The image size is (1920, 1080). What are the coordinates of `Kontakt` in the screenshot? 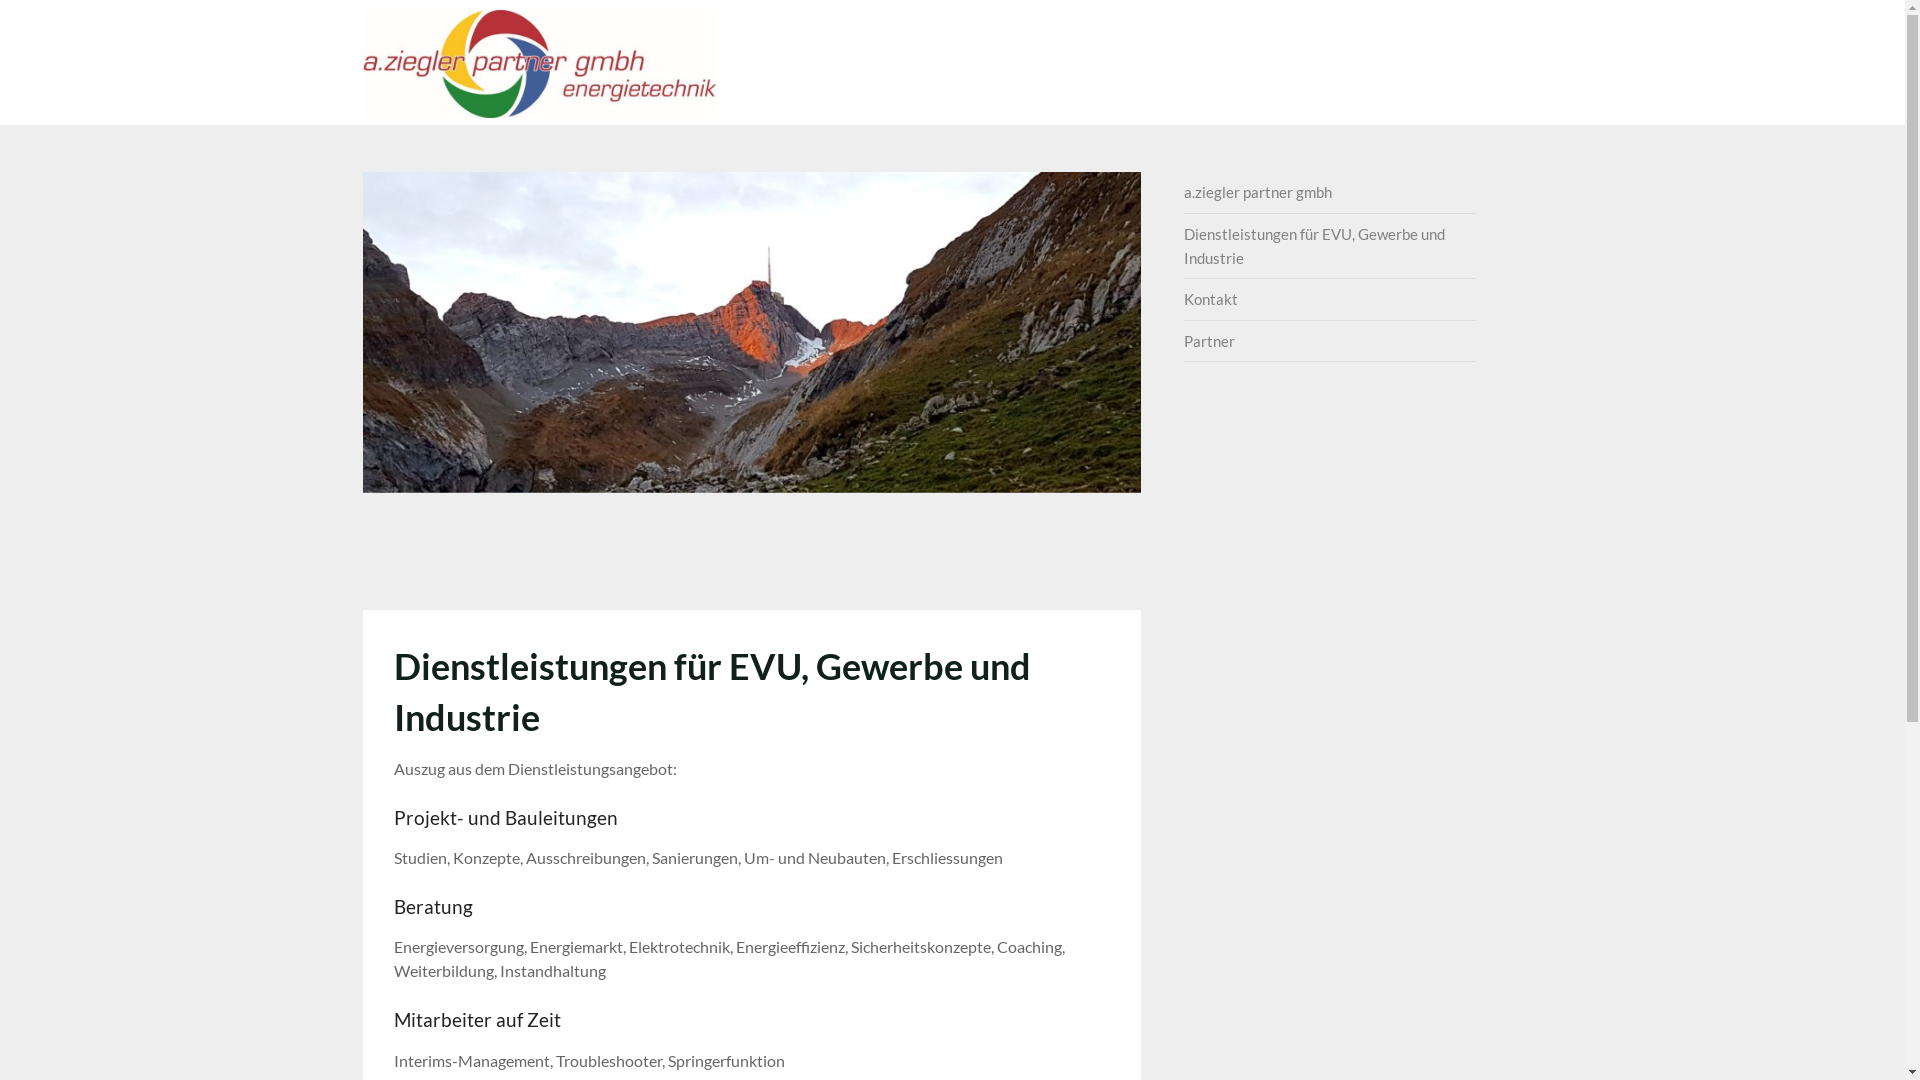 It's located at (1211, 299).